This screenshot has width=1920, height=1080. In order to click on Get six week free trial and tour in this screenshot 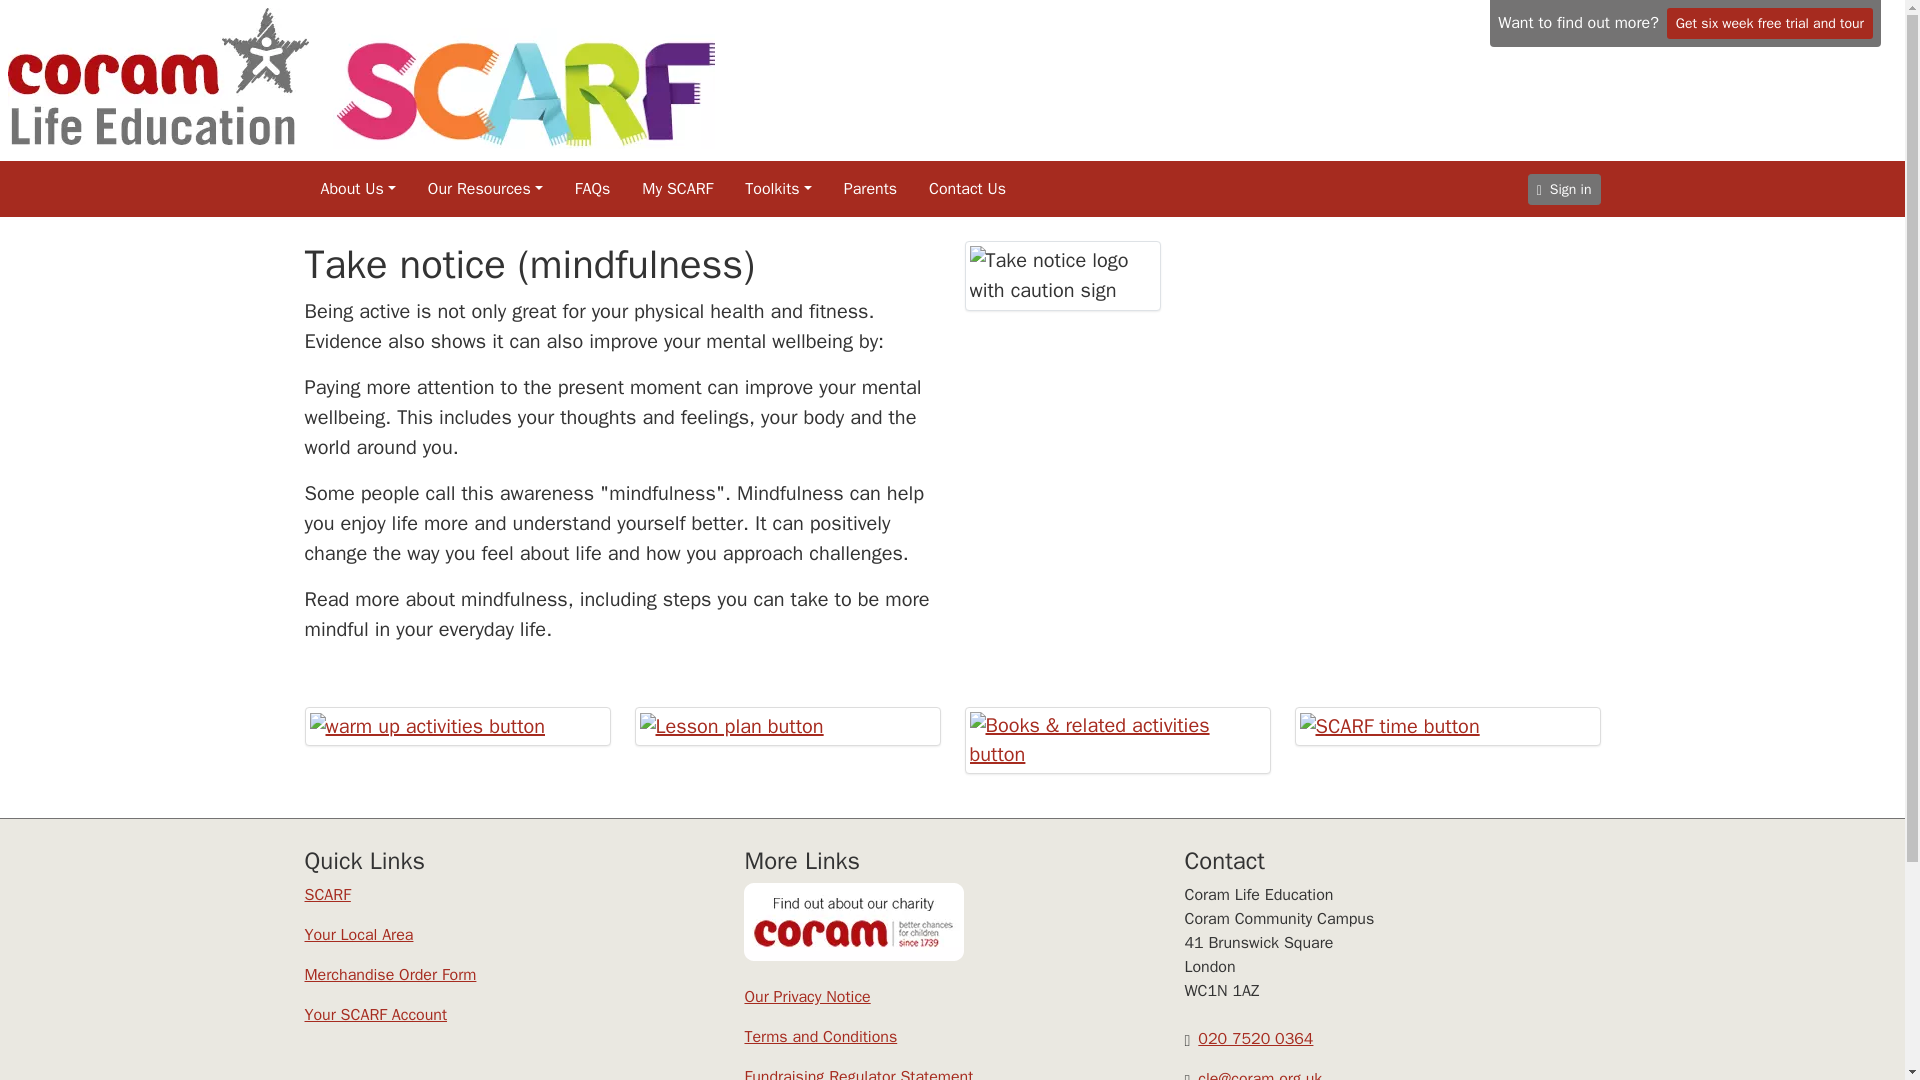, I will do `click(1770, 22)`.